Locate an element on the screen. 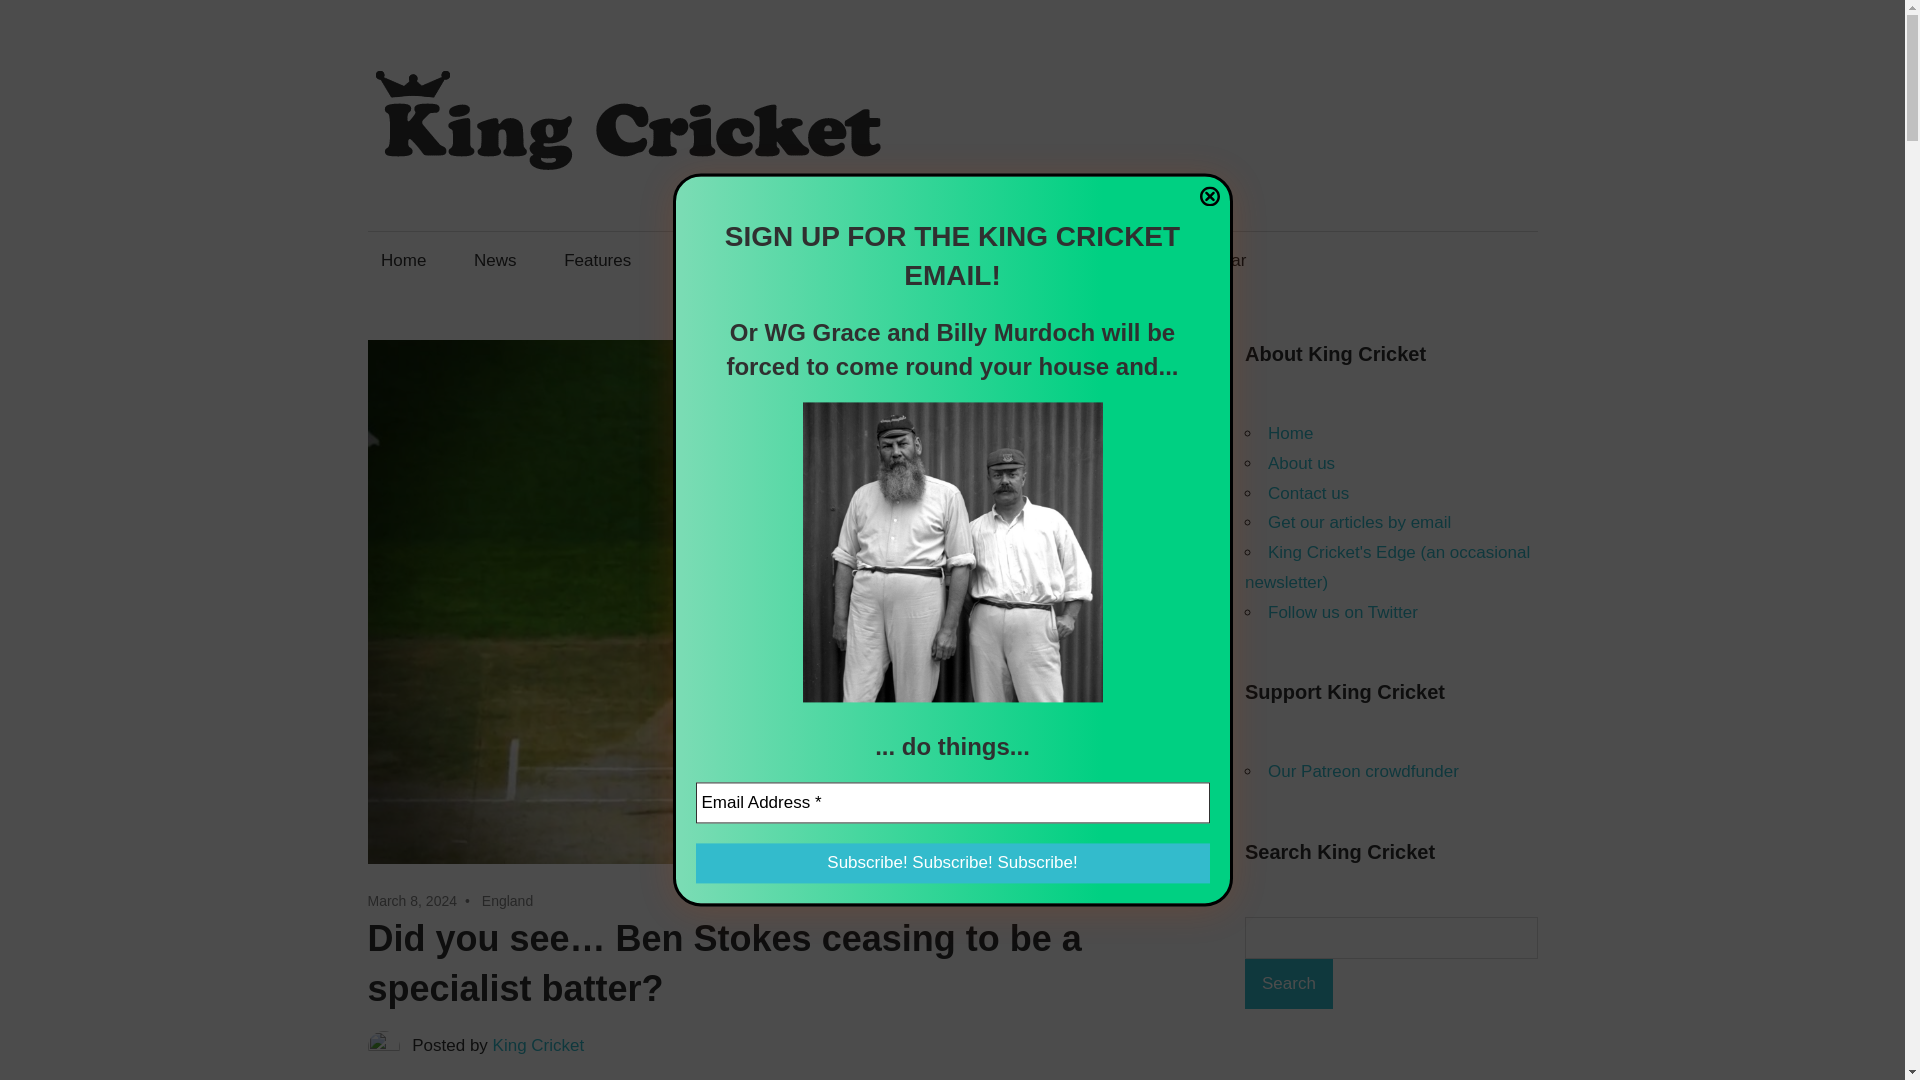 The image size is (1920, 1080). Contact us is located at coordinates (833, 260).